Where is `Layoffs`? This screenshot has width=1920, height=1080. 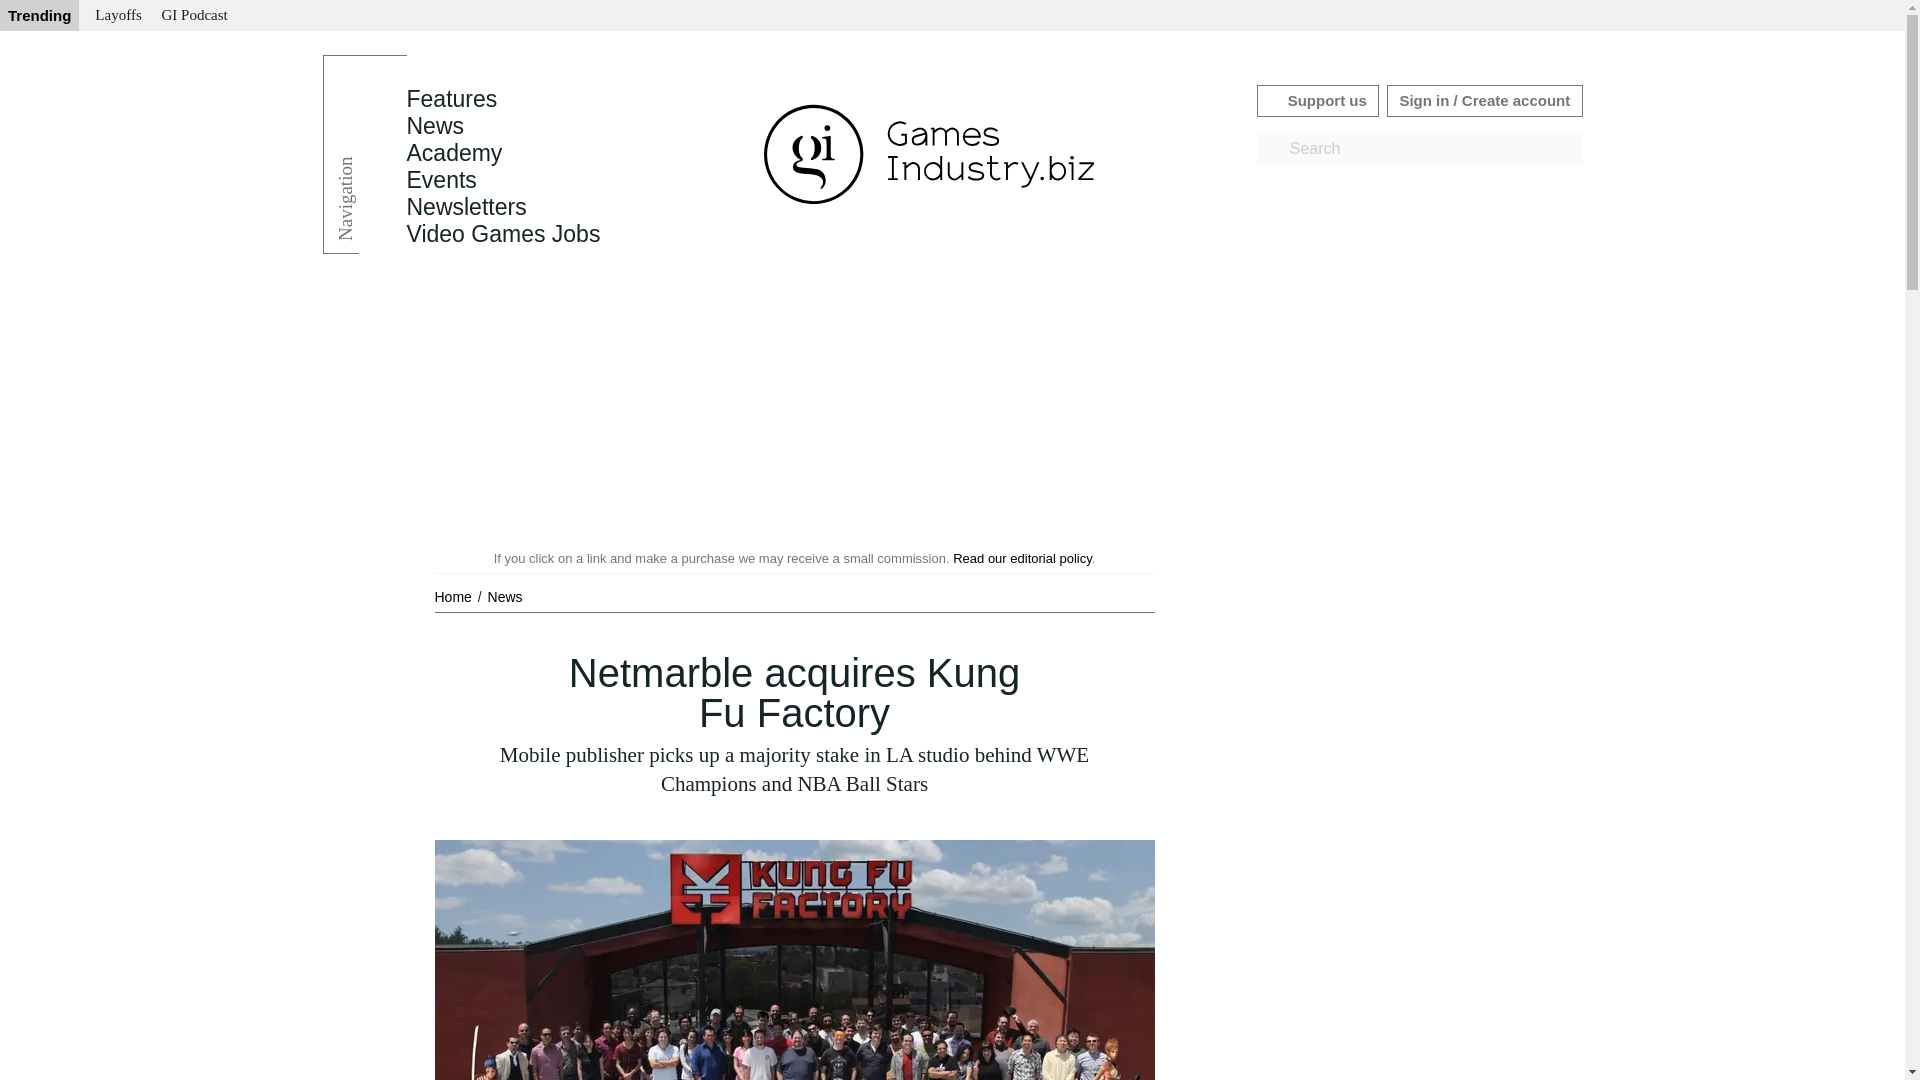 Layoffs is located at coordinates (282, 16).